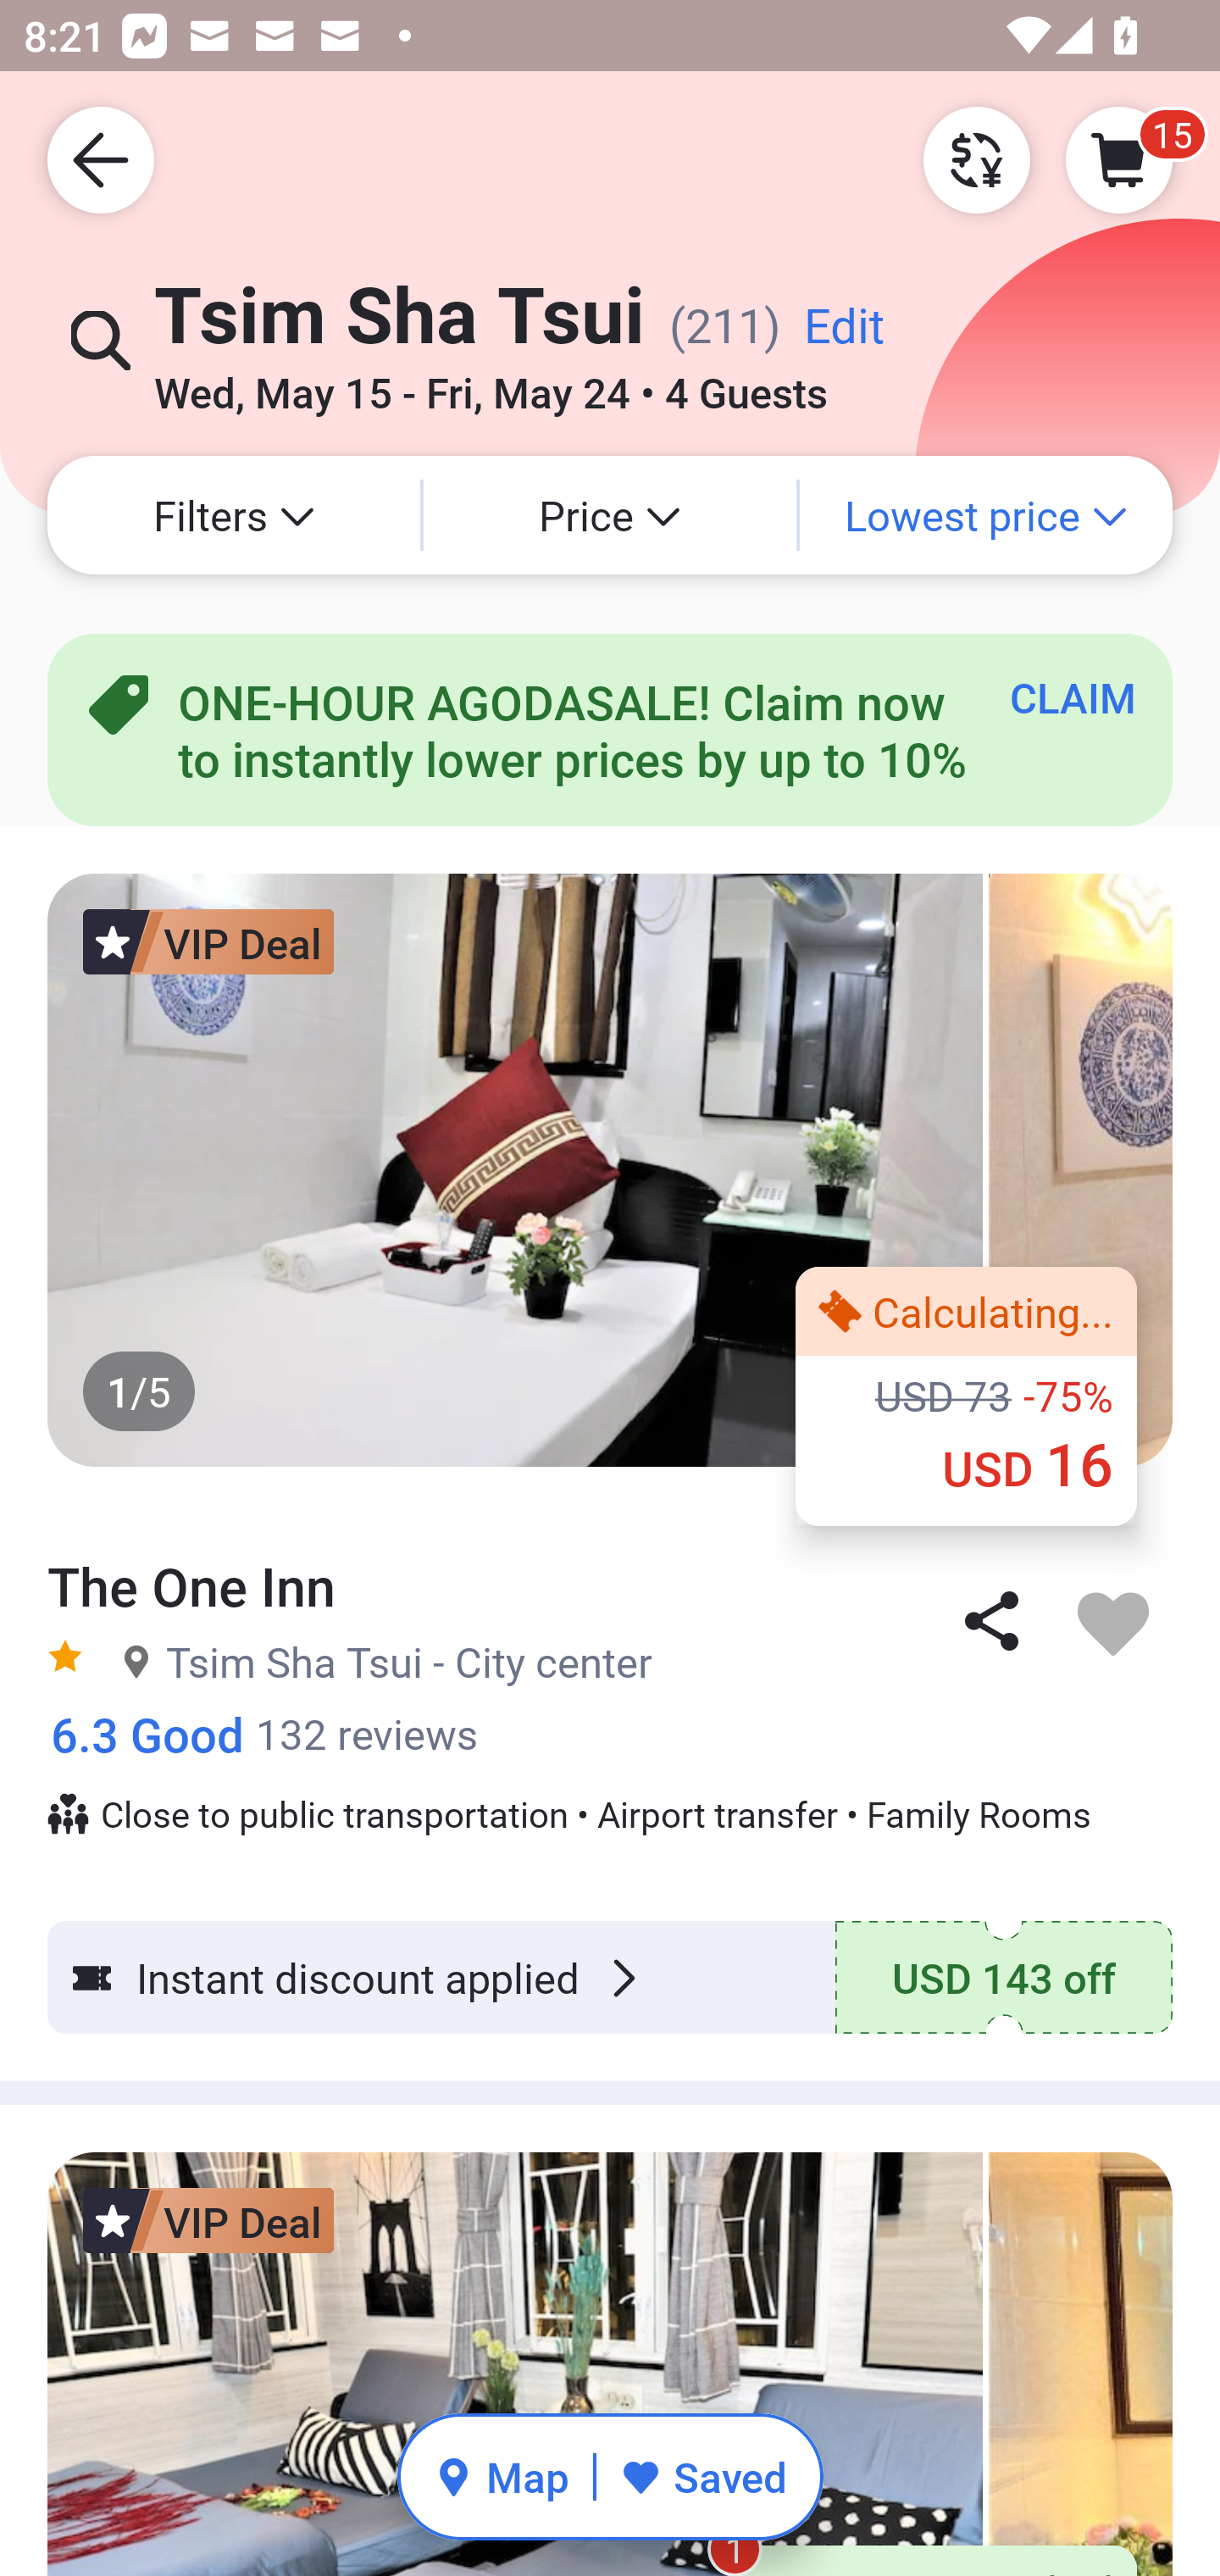  Describe the element at coordinates (234, 515) in the screenshot. I see `Filters` at that location.